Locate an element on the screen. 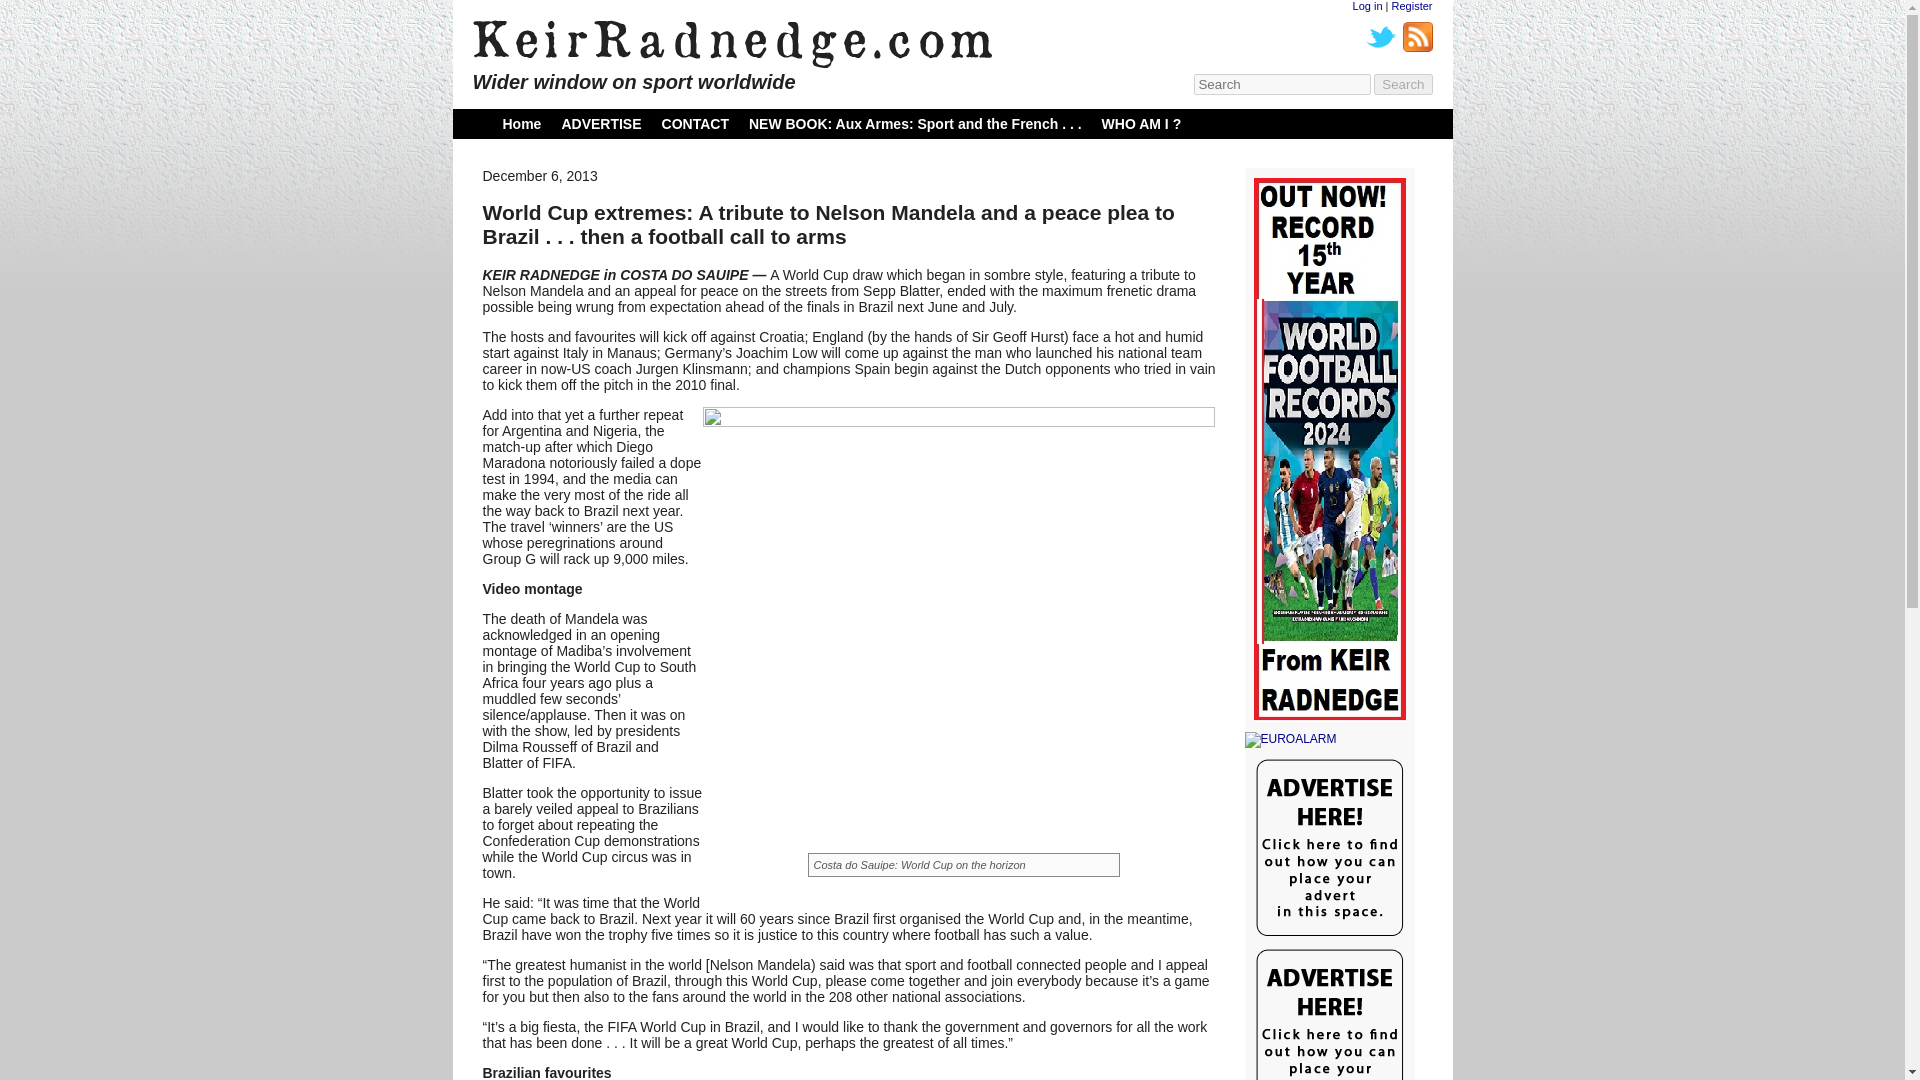 The width and height of the screenshot is (1920, 1080). Search is located at coordinates (1403, 84).